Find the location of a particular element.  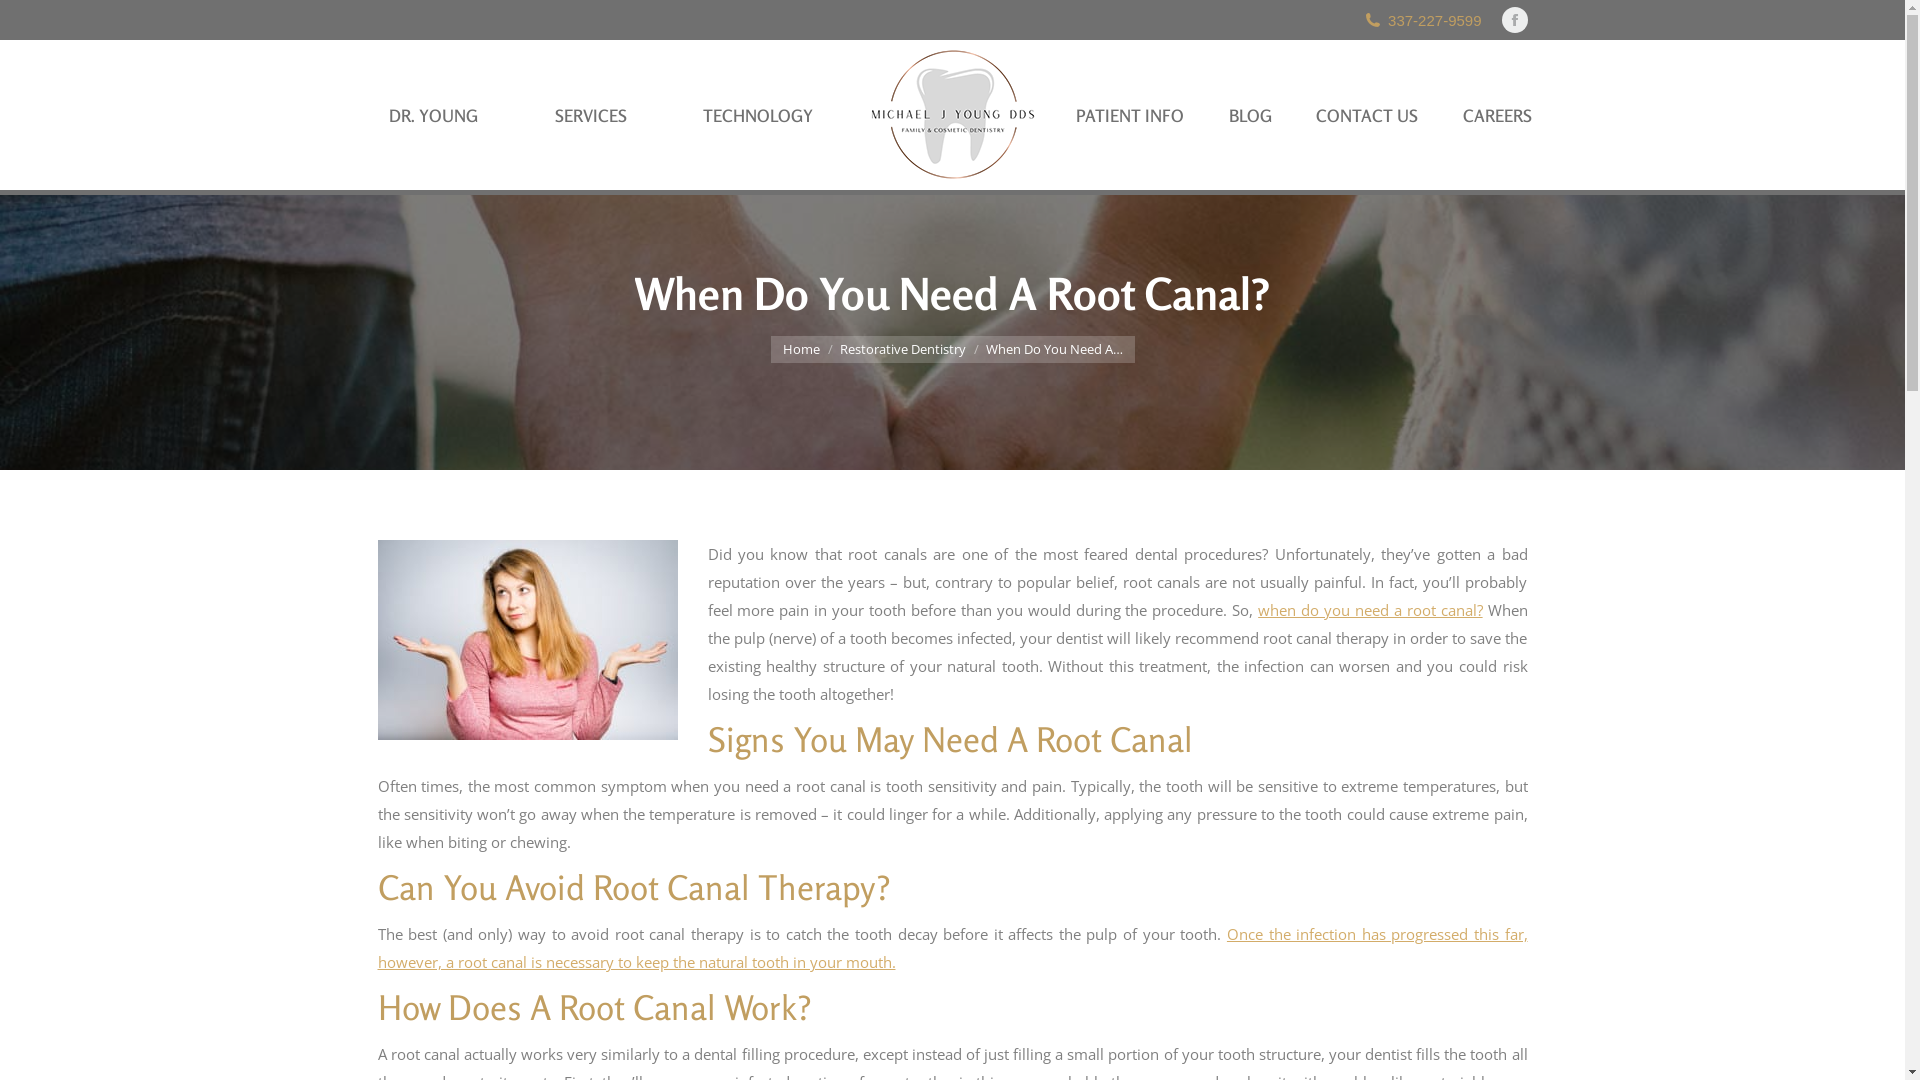

CAREERS is located at coordinates (1498, 116).